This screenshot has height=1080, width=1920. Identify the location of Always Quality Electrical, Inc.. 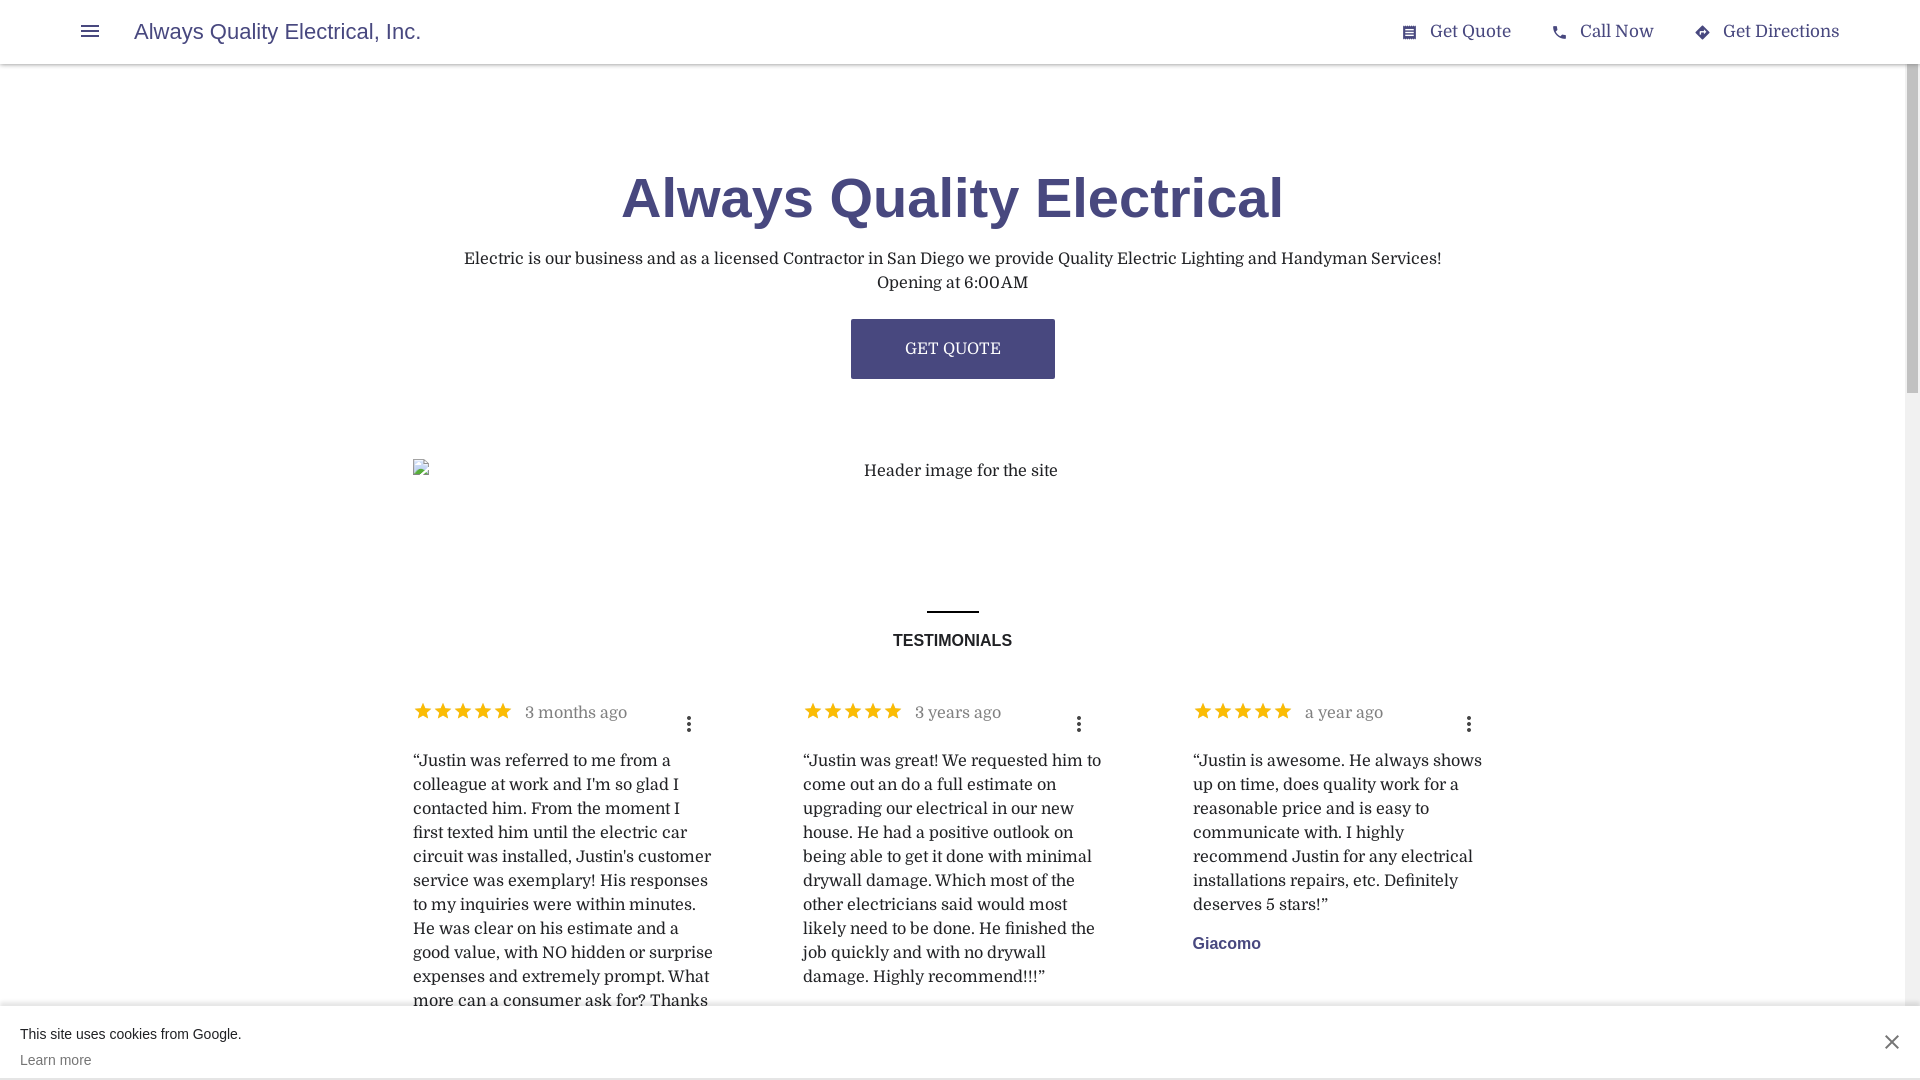
(278, 32).